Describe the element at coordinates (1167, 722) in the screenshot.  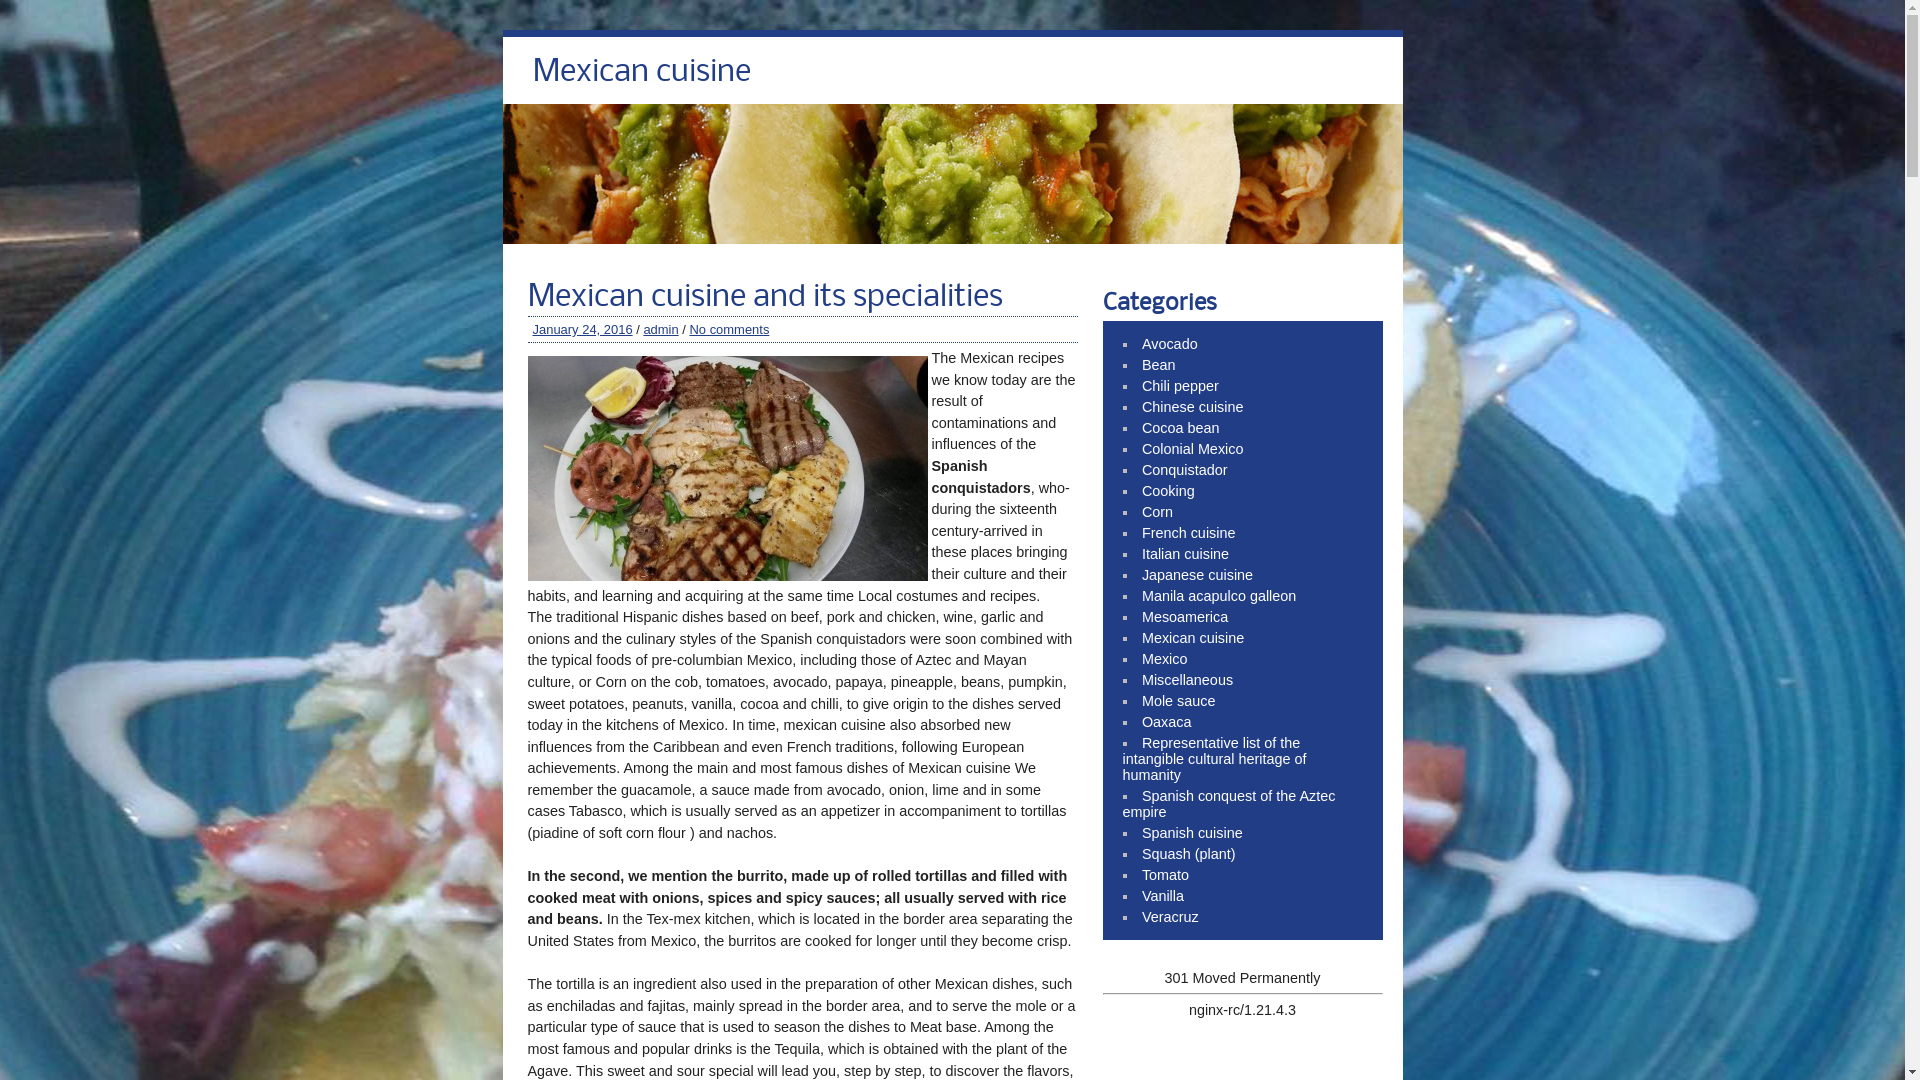
I see `Oaxaca` at that location.